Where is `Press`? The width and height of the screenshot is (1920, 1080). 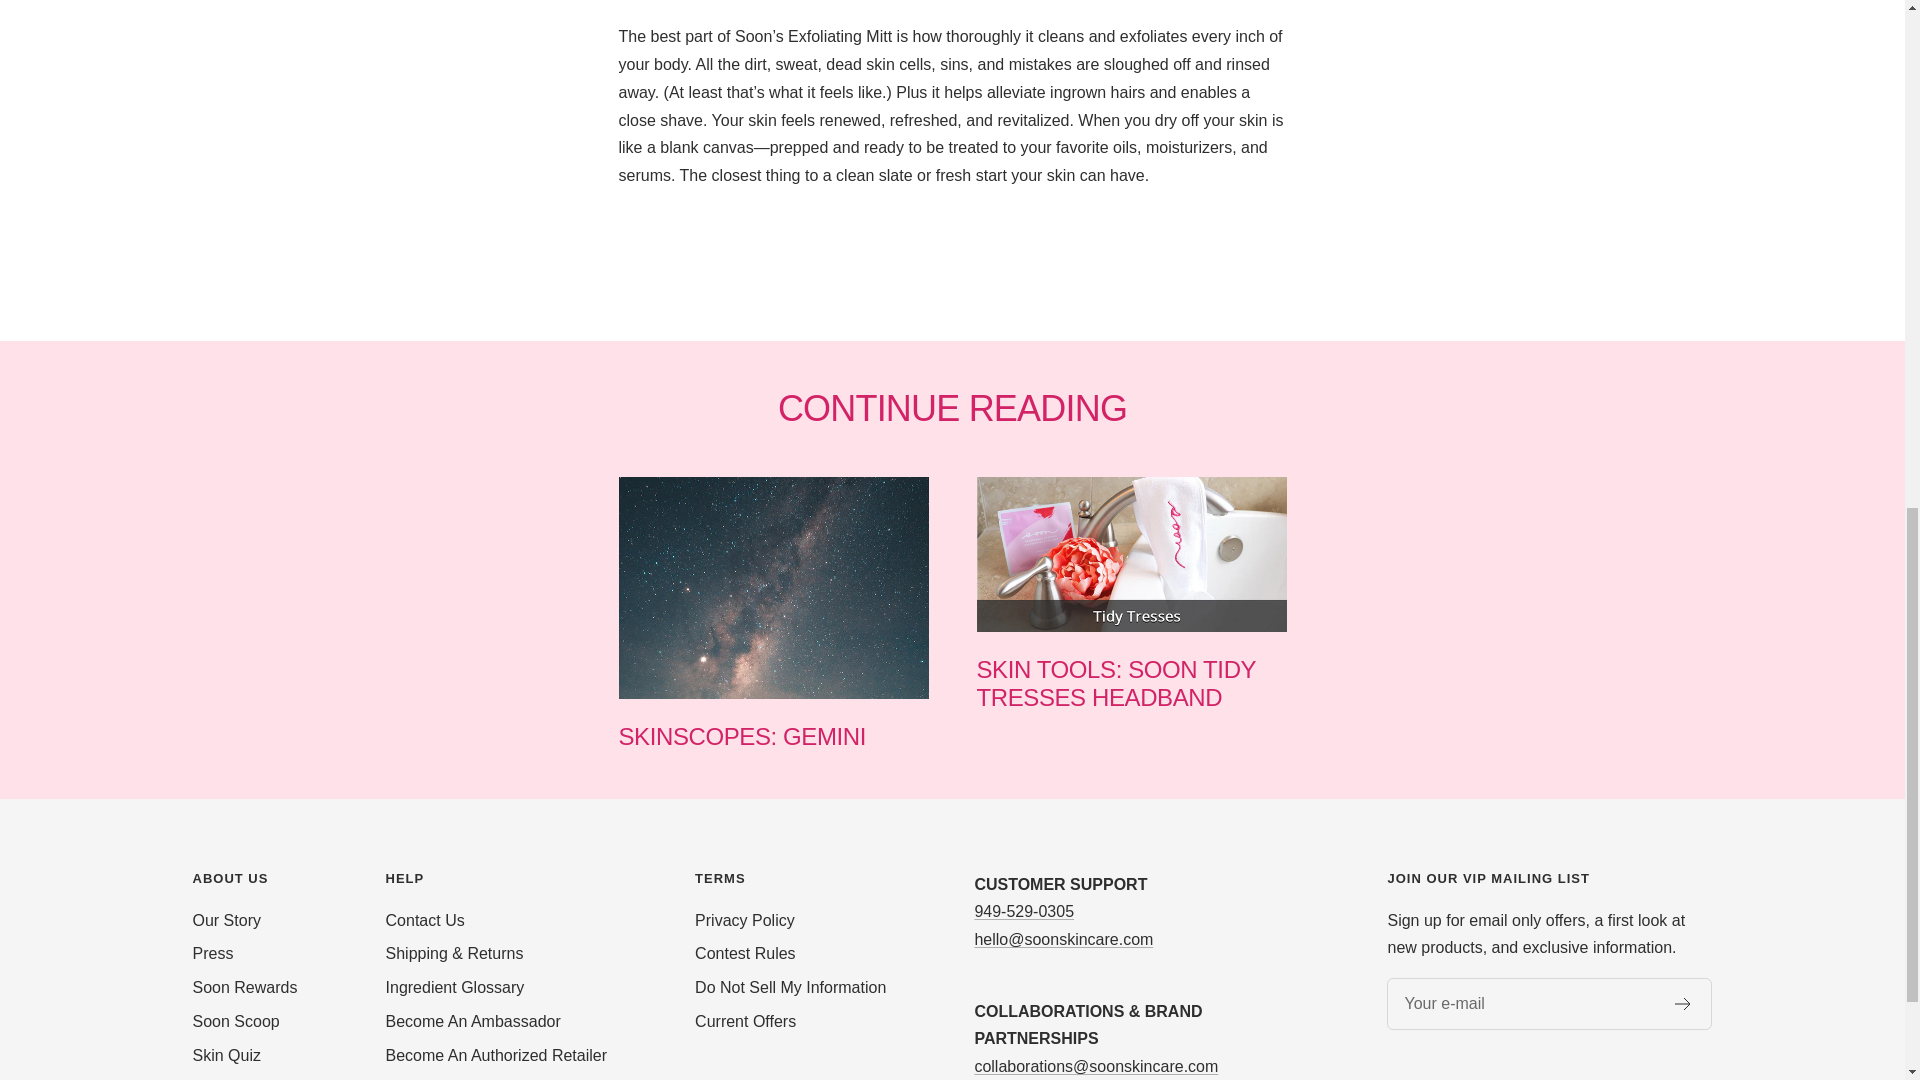 Press is located at coordinates (226, 921).